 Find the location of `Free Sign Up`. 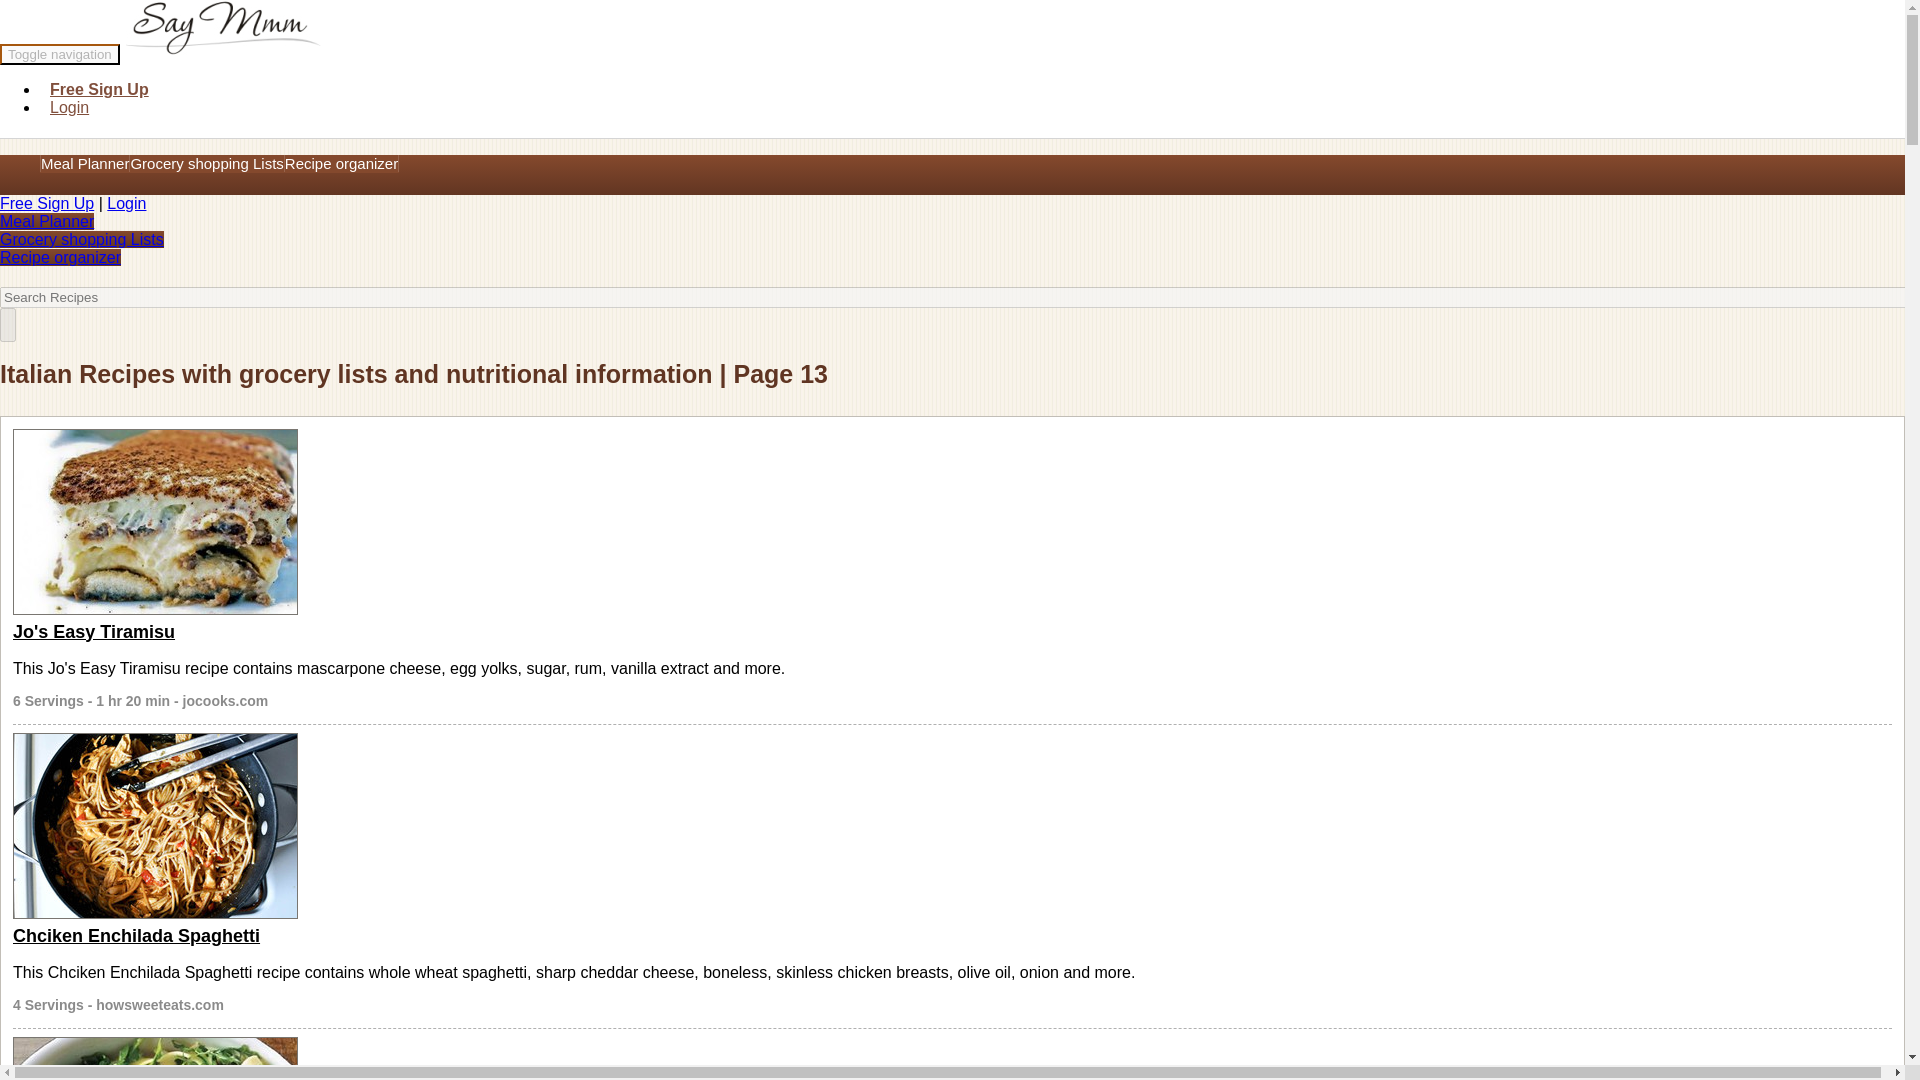

Free Sign Up is located at coordinates (47, 203).